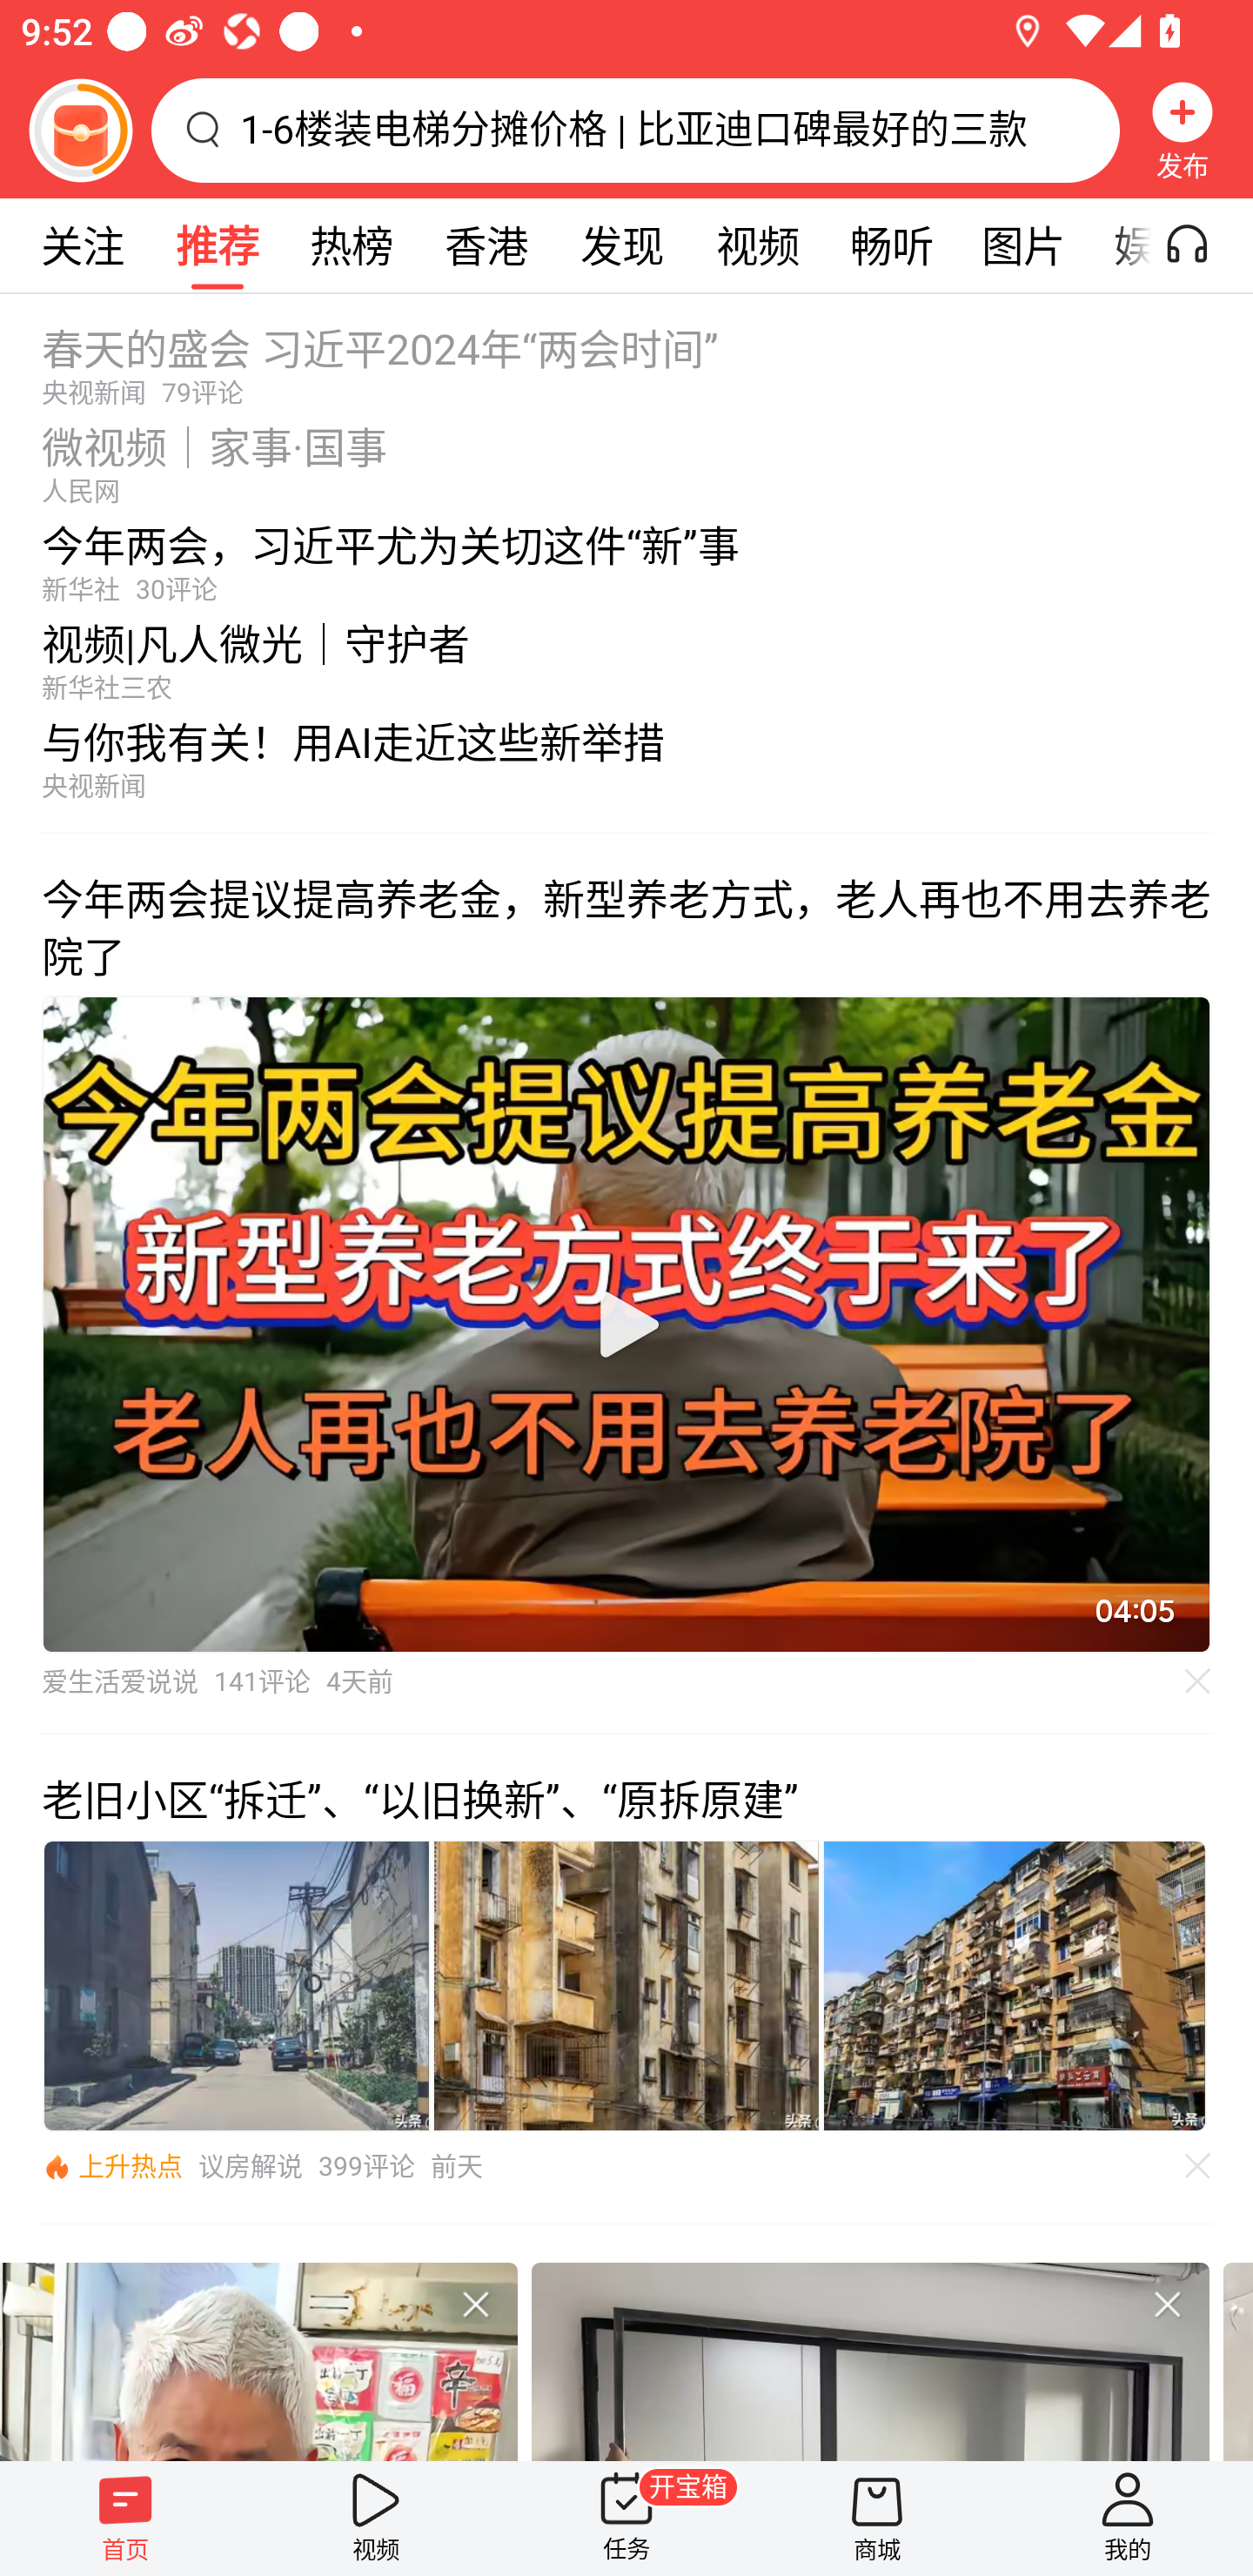  What do you see at coordinates (486, 245) in the screenshot?
I see `香港` at bounding box center [486, 245].